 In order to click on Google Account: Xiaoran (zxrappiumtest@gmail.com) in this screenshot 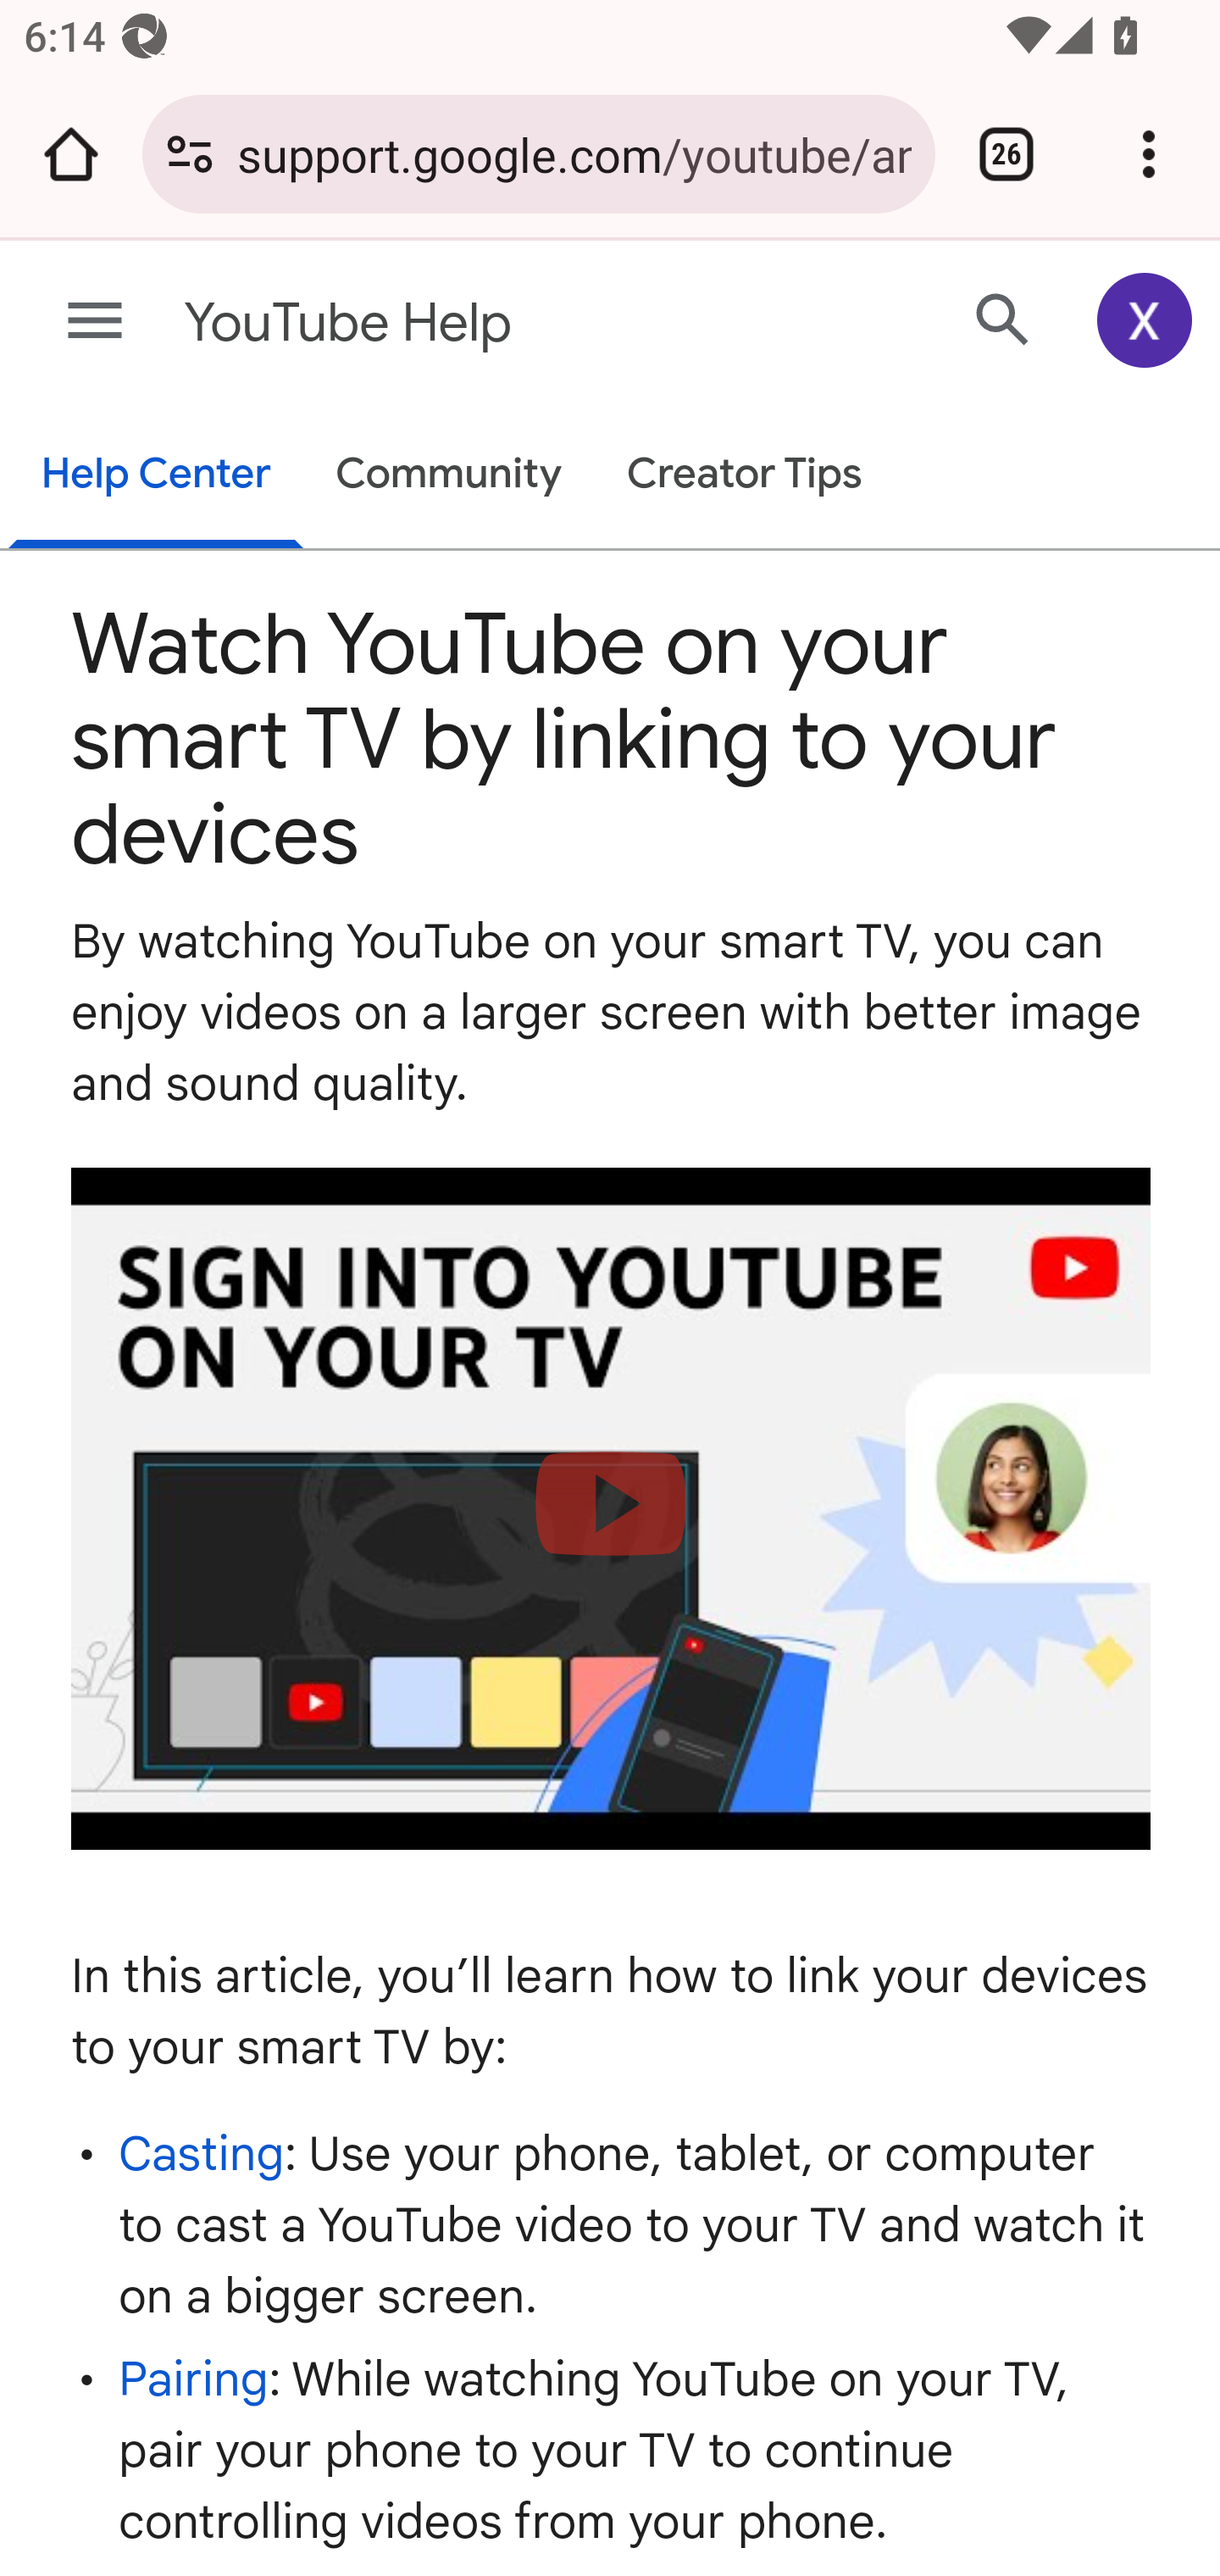, I will do `click(1145, 320)`.